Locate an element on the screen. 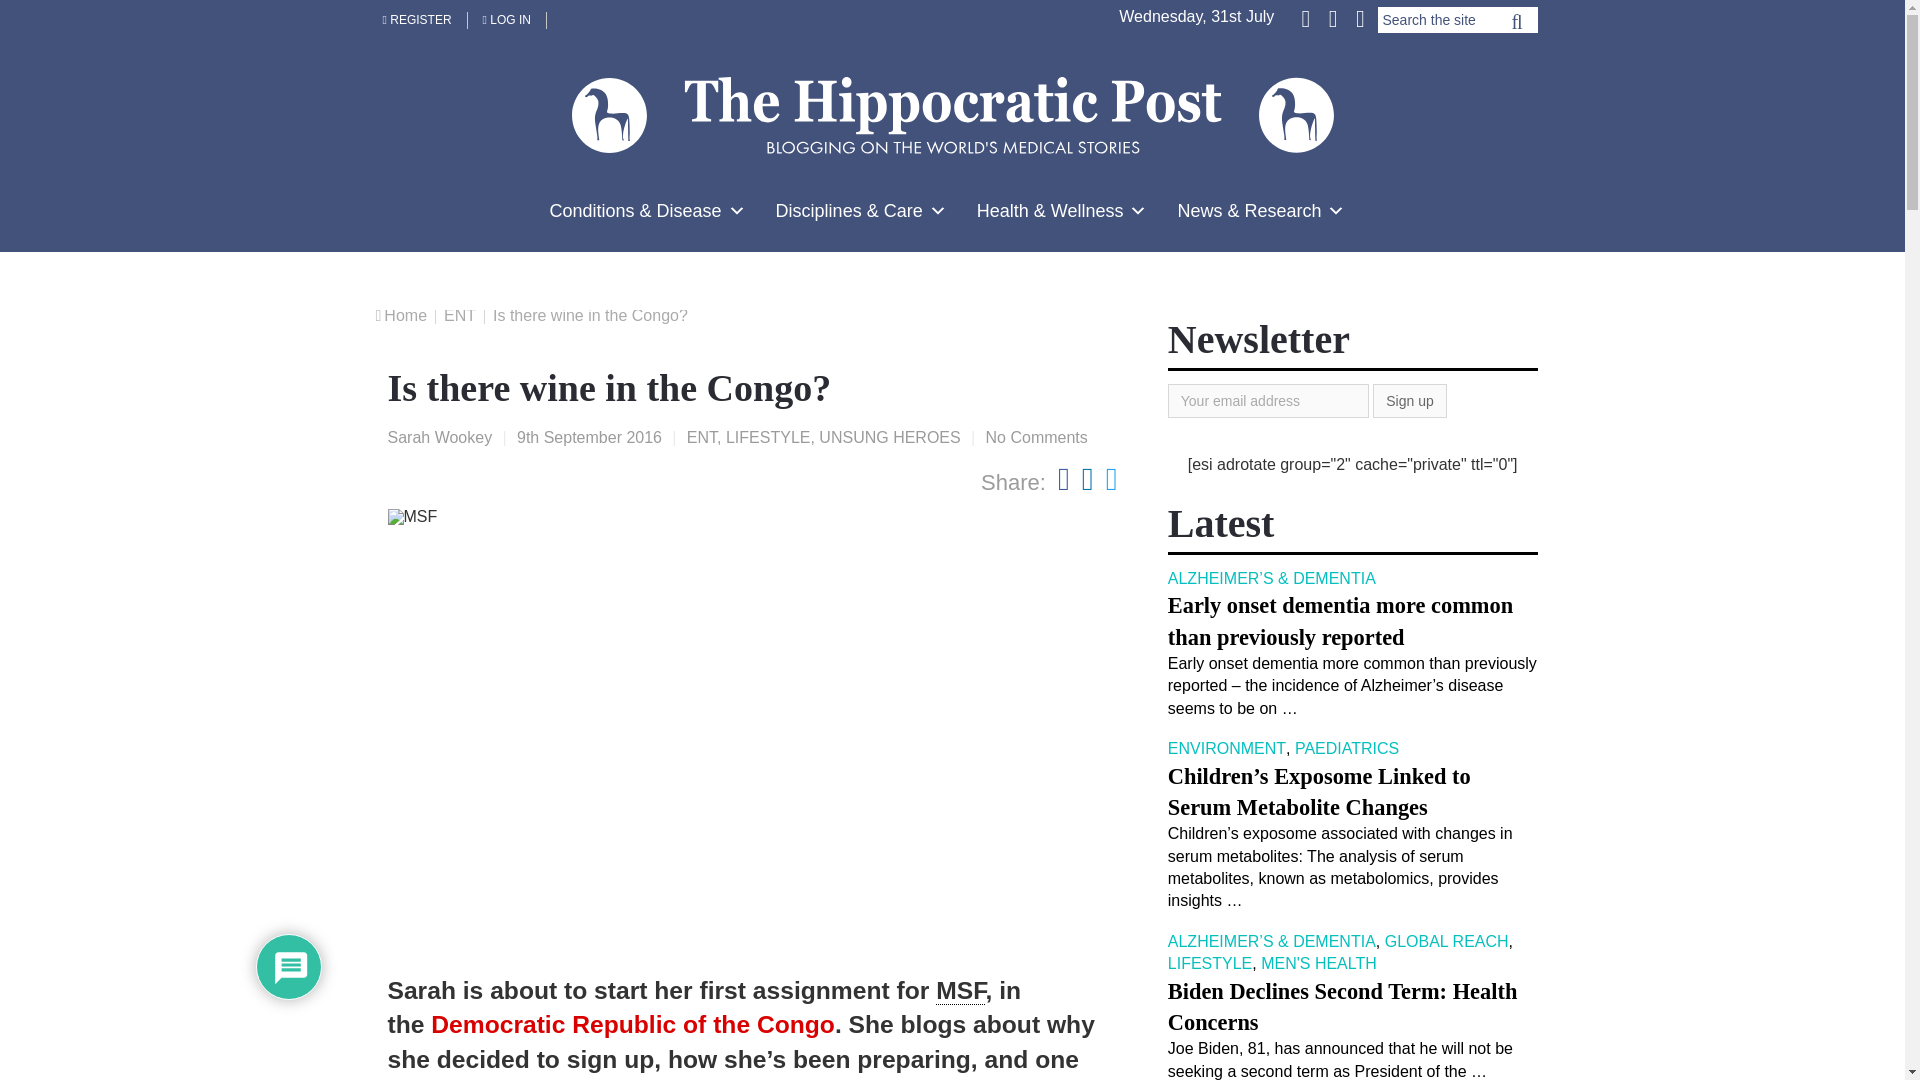 The height and width of the screenshot is (1080, 1920). REGISTER is located at coordinates (418, 20).